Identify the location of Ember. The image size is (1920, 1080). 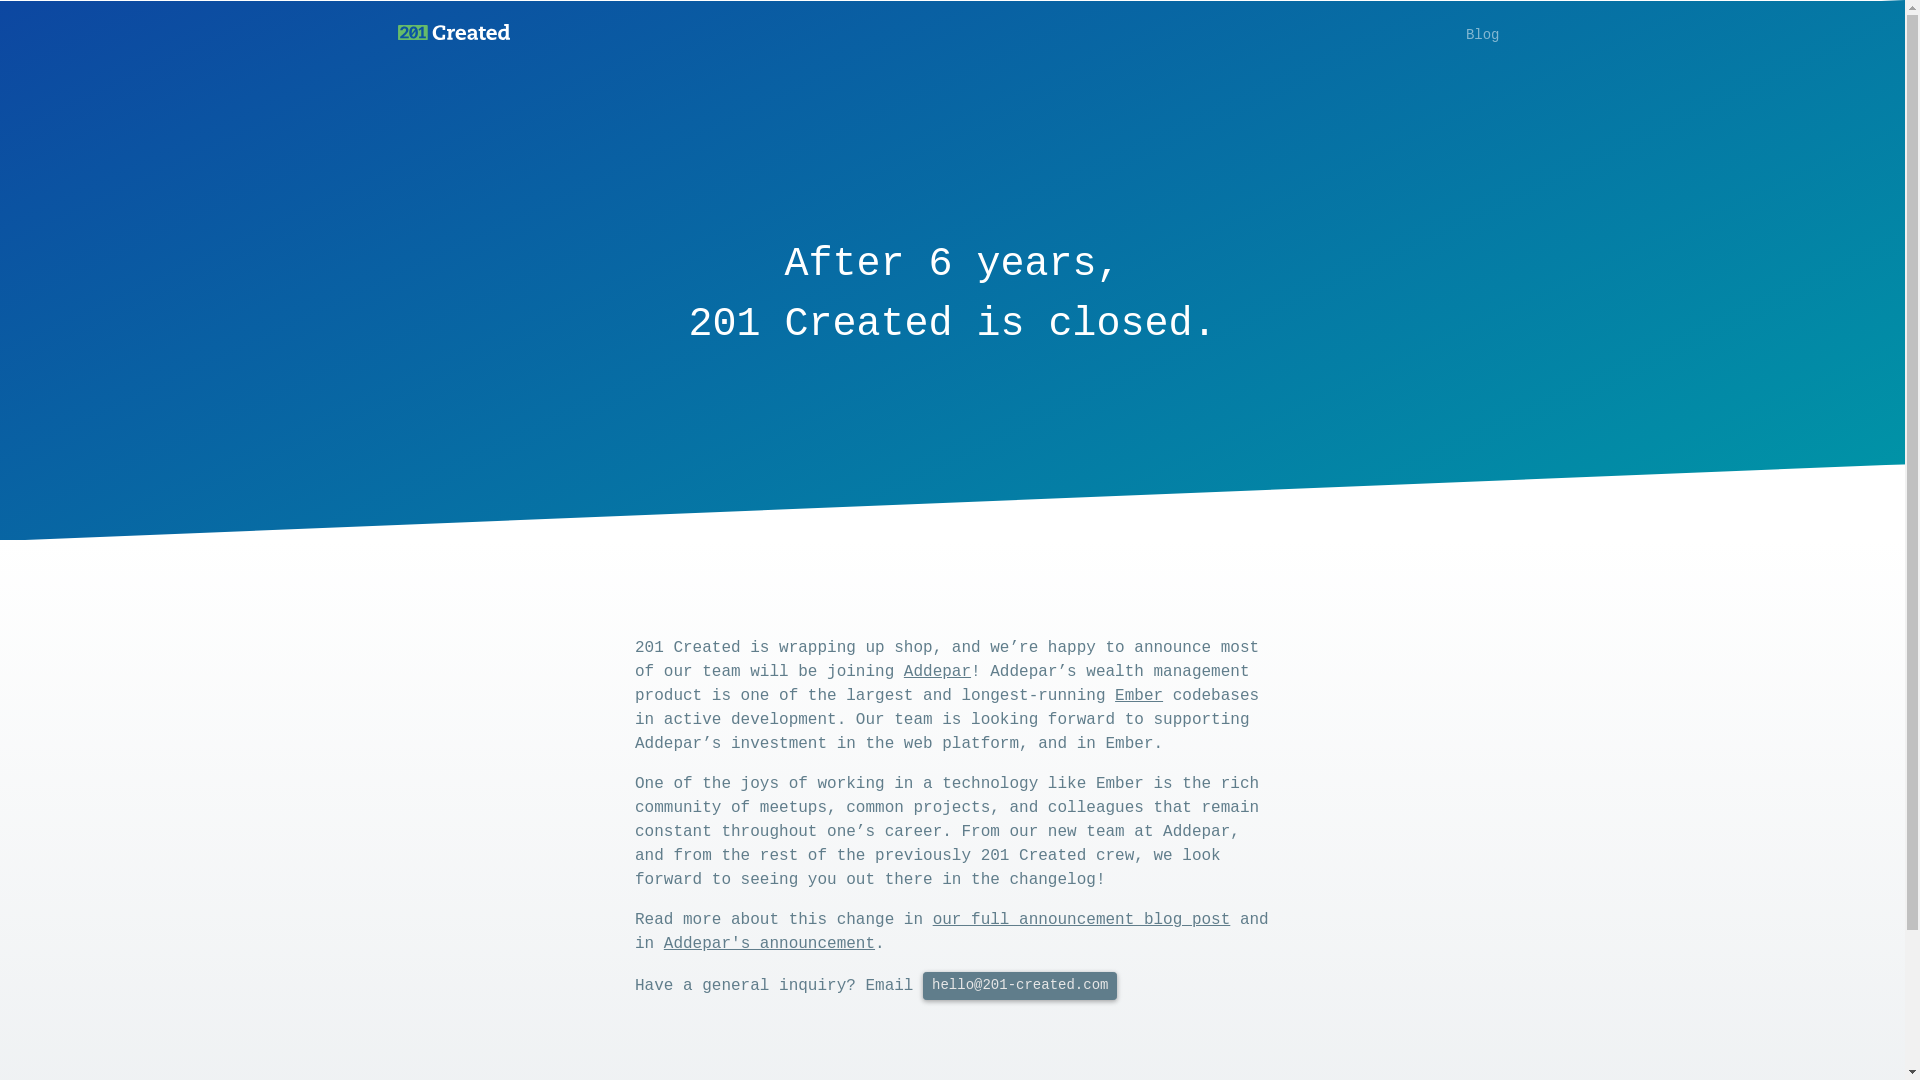
(1139, 696).